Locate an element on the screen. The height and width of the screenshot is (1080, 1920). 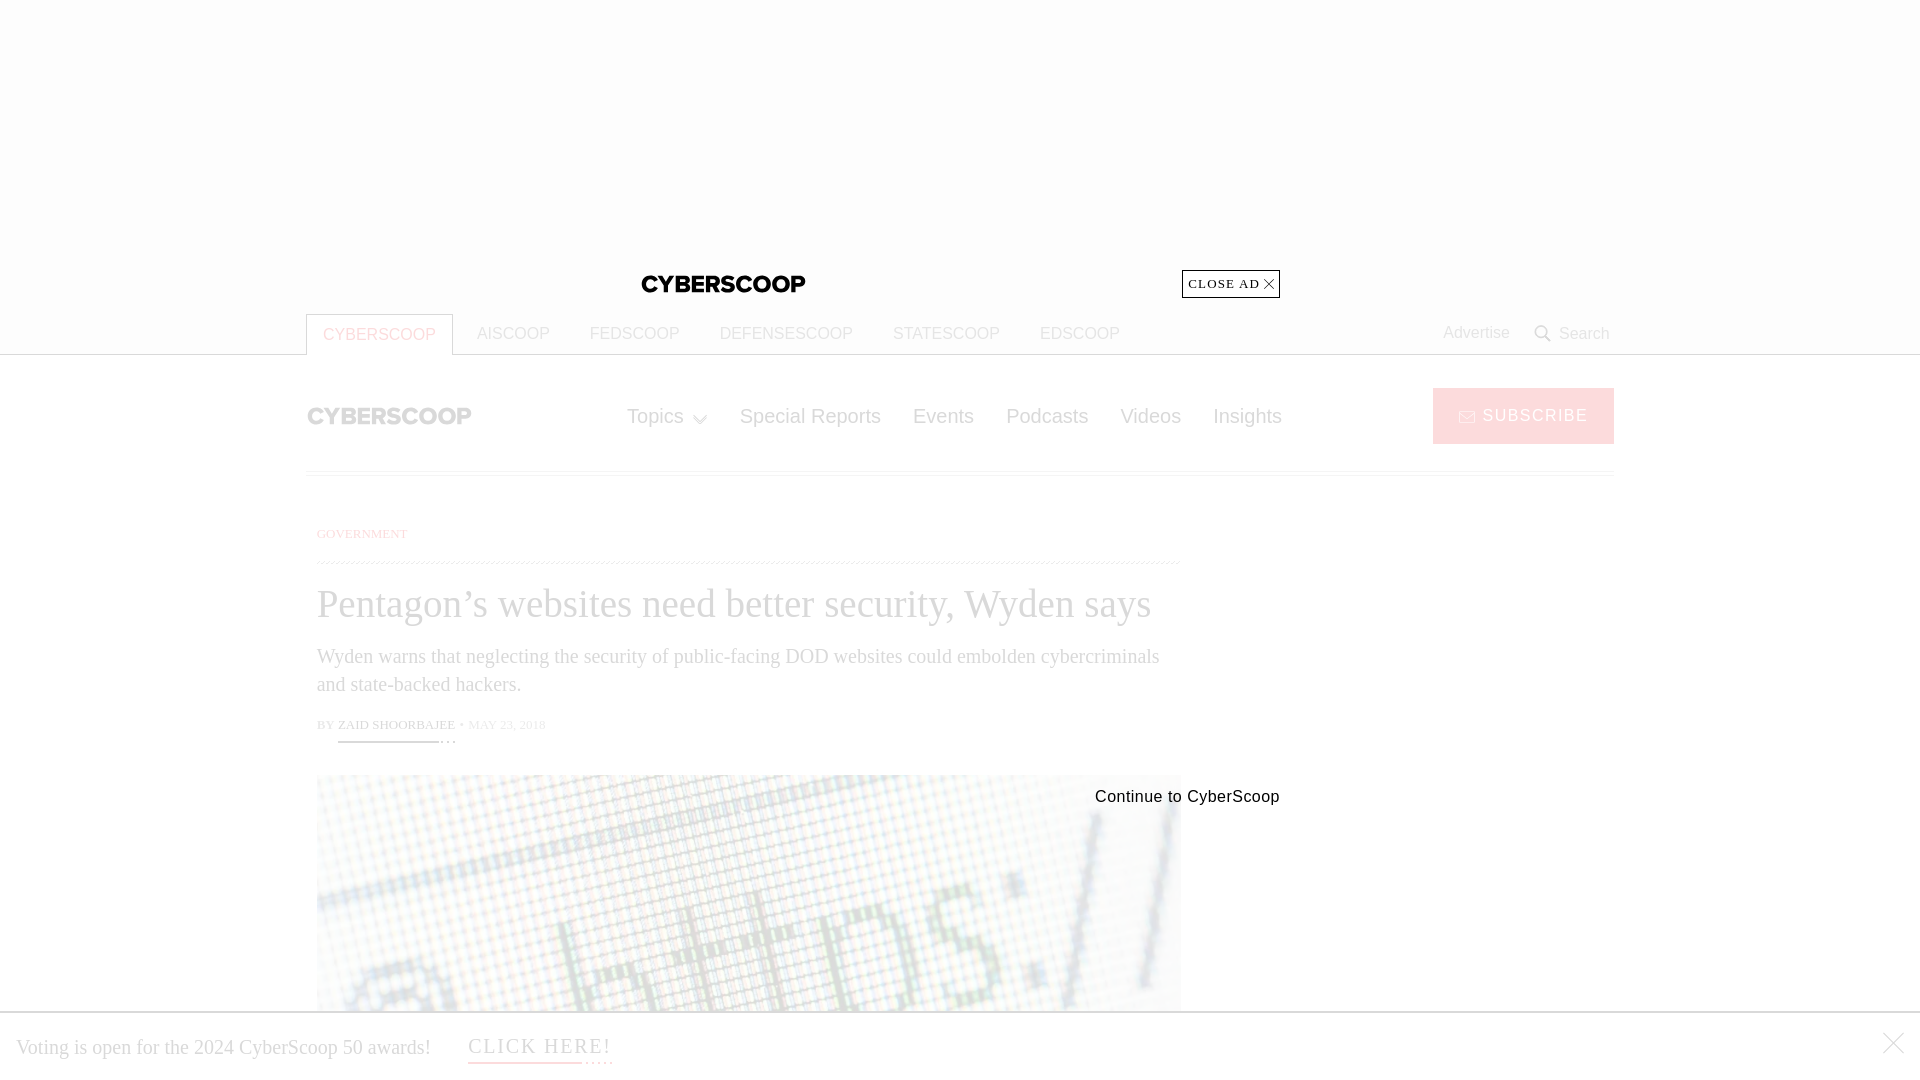
Videos is located at coordinates (1150, 415).